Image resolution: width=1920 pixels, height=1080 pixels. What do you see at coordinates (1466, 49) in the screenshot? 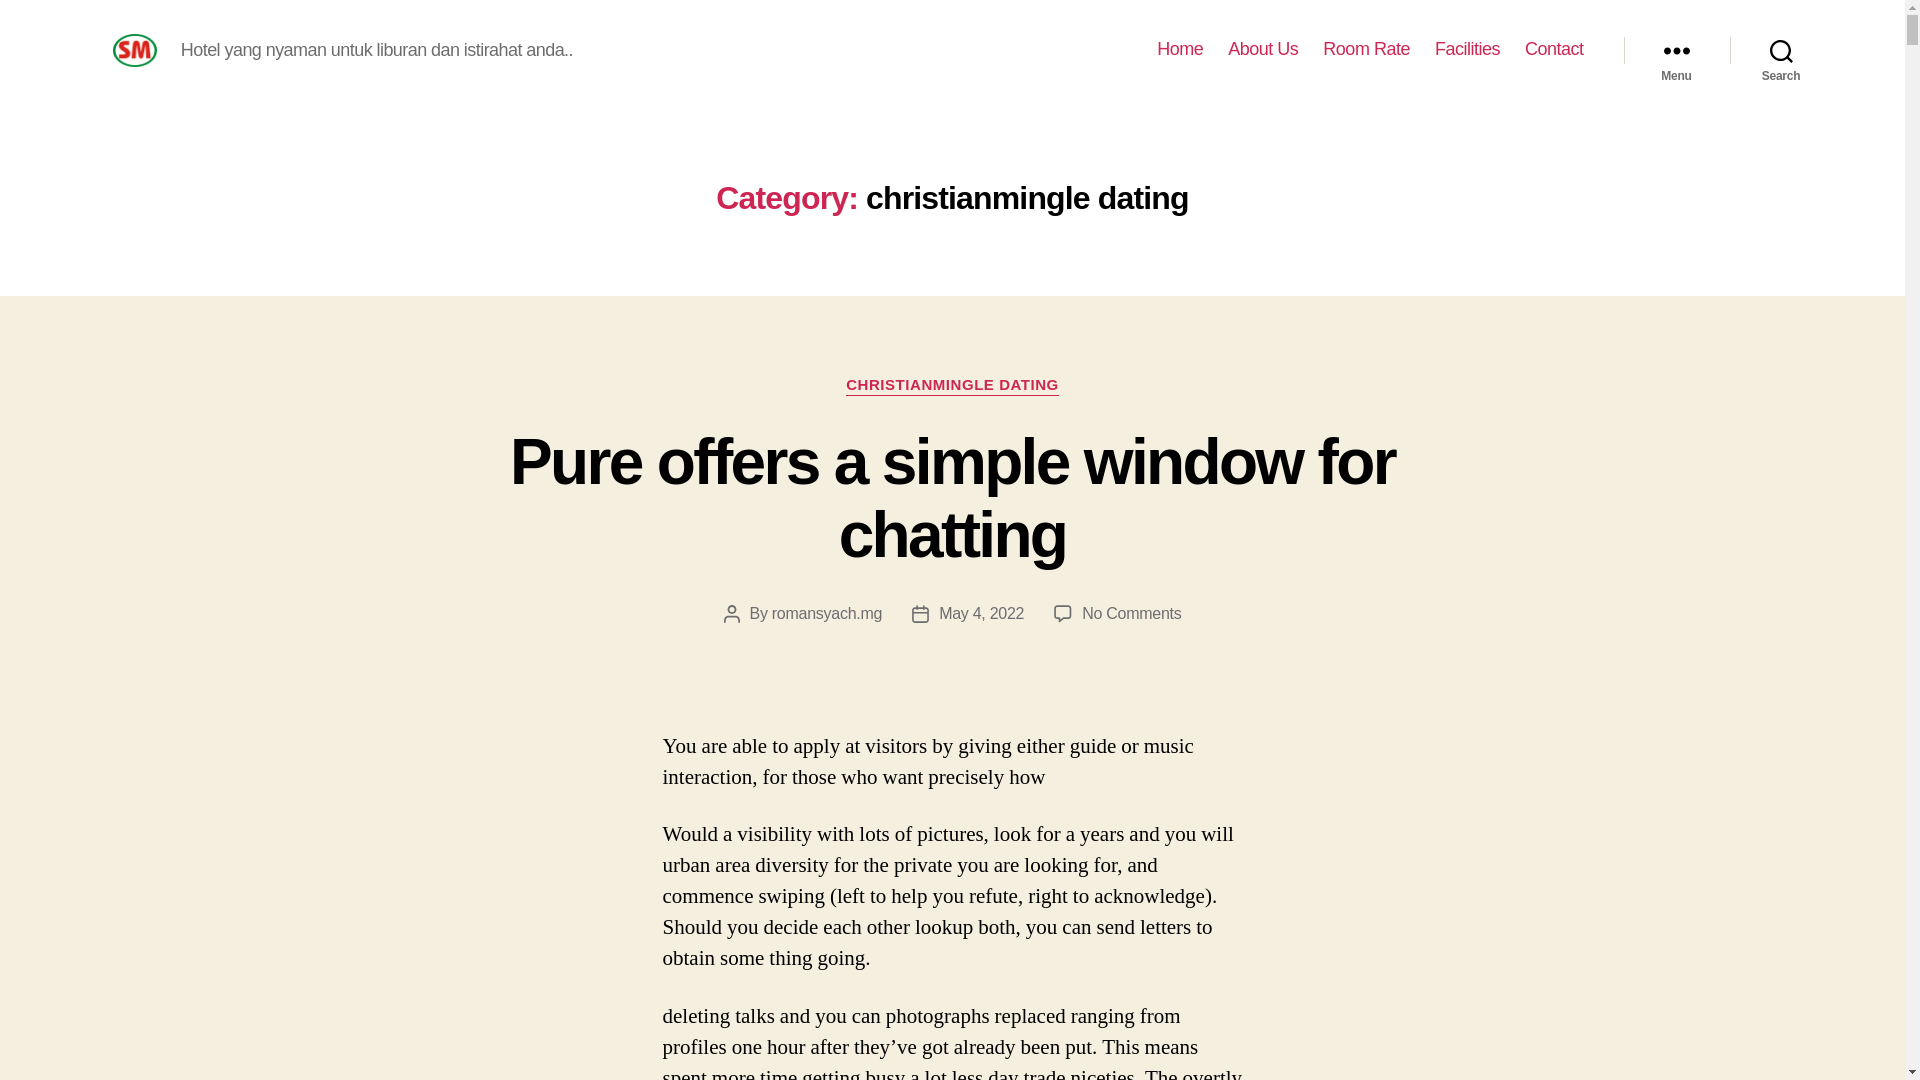
I see `Facilities` at bounding box center [1466, 49].